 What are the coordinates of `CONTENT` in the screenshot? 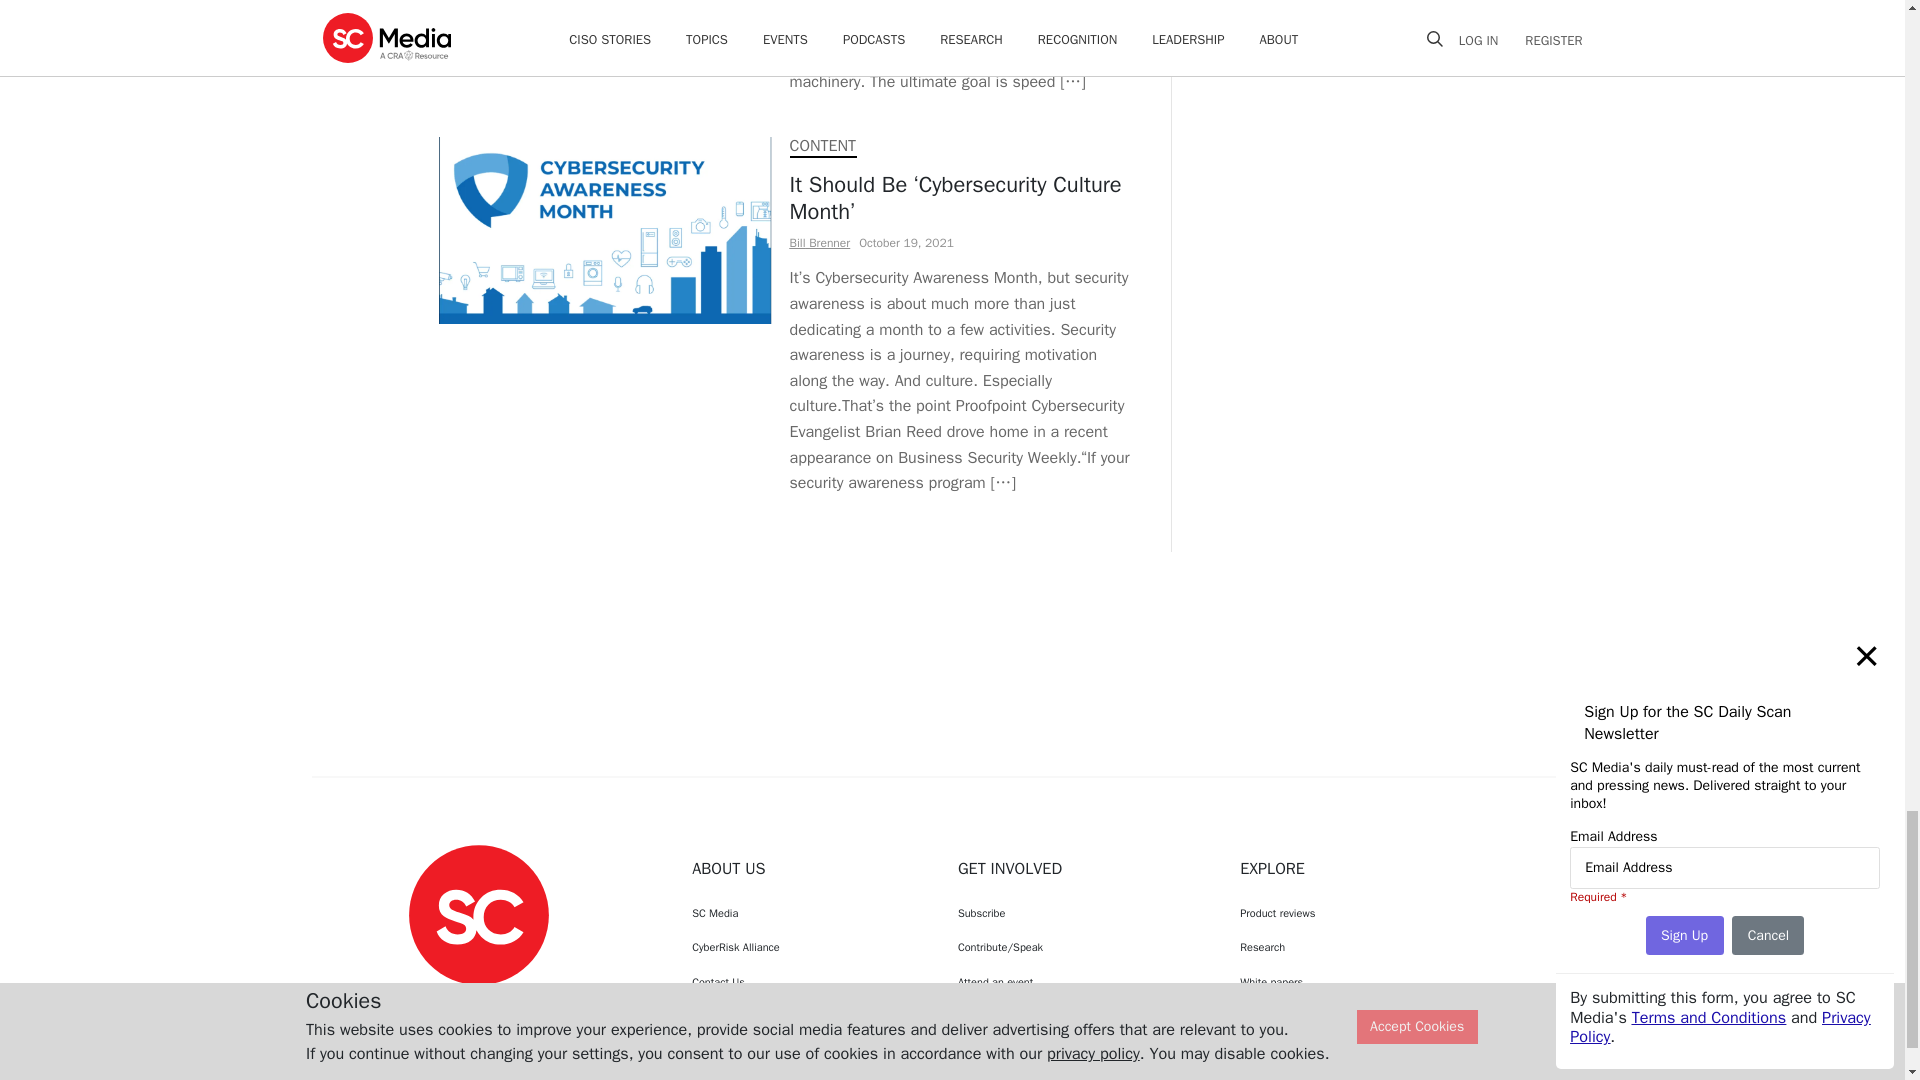 It's located at (822, 146).